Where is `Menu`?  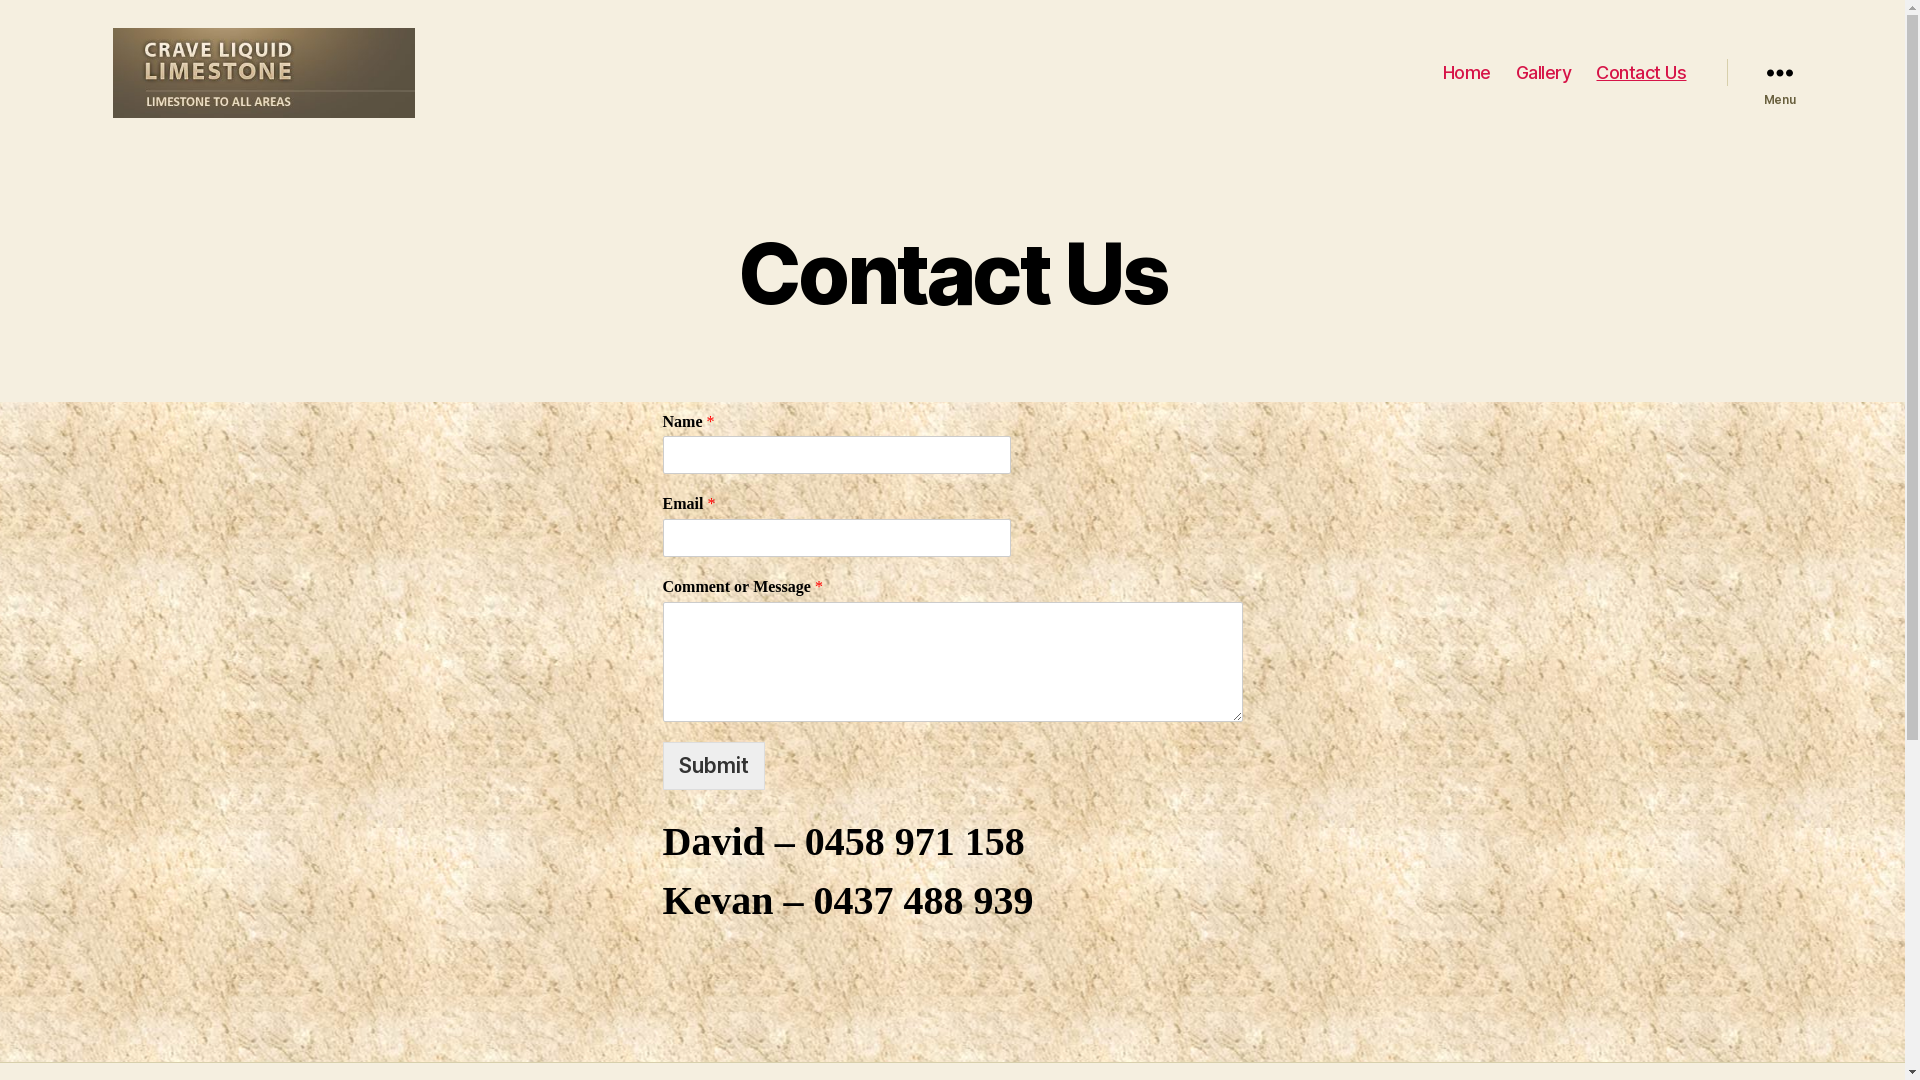
Menu is located at coordinates (1779, 73).